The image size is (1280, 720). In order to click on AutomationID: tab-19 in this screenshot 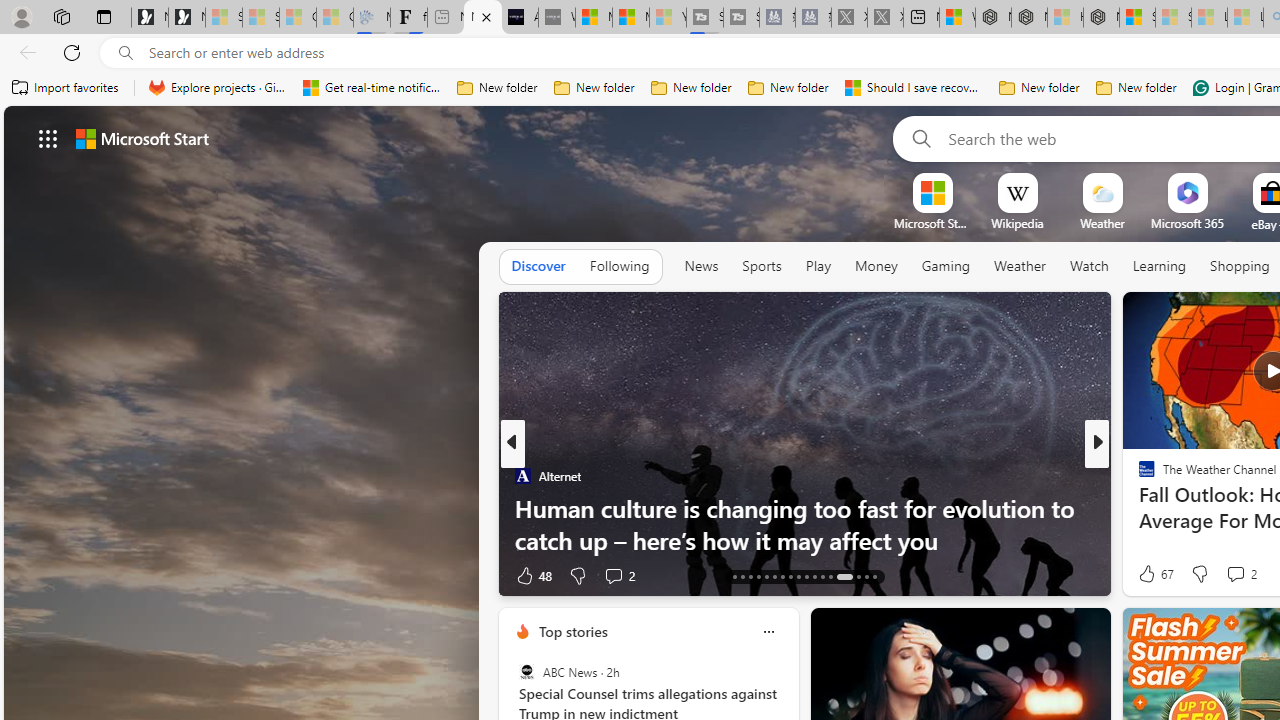, I will do `click(750, 576)`.